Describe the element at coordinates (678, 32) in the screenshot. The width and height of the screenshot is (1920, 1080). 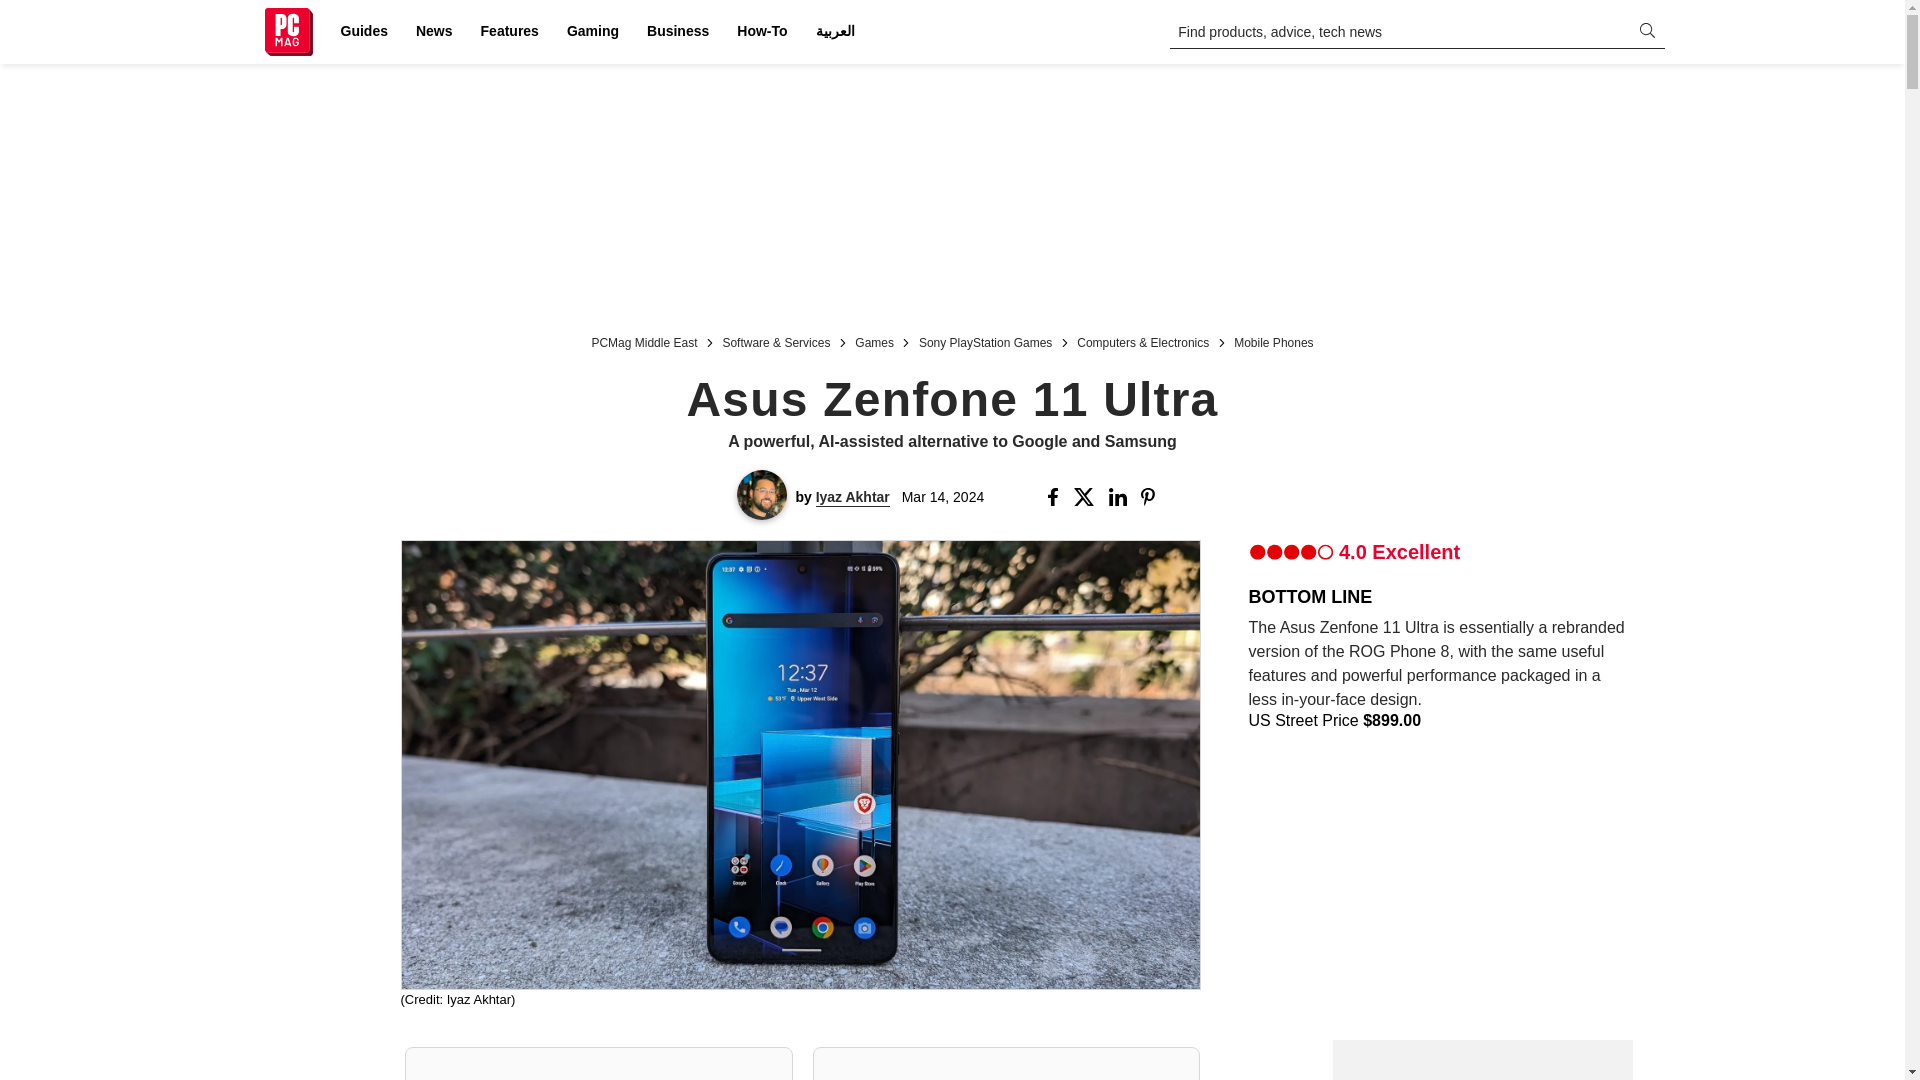
I see `Business` at that location.